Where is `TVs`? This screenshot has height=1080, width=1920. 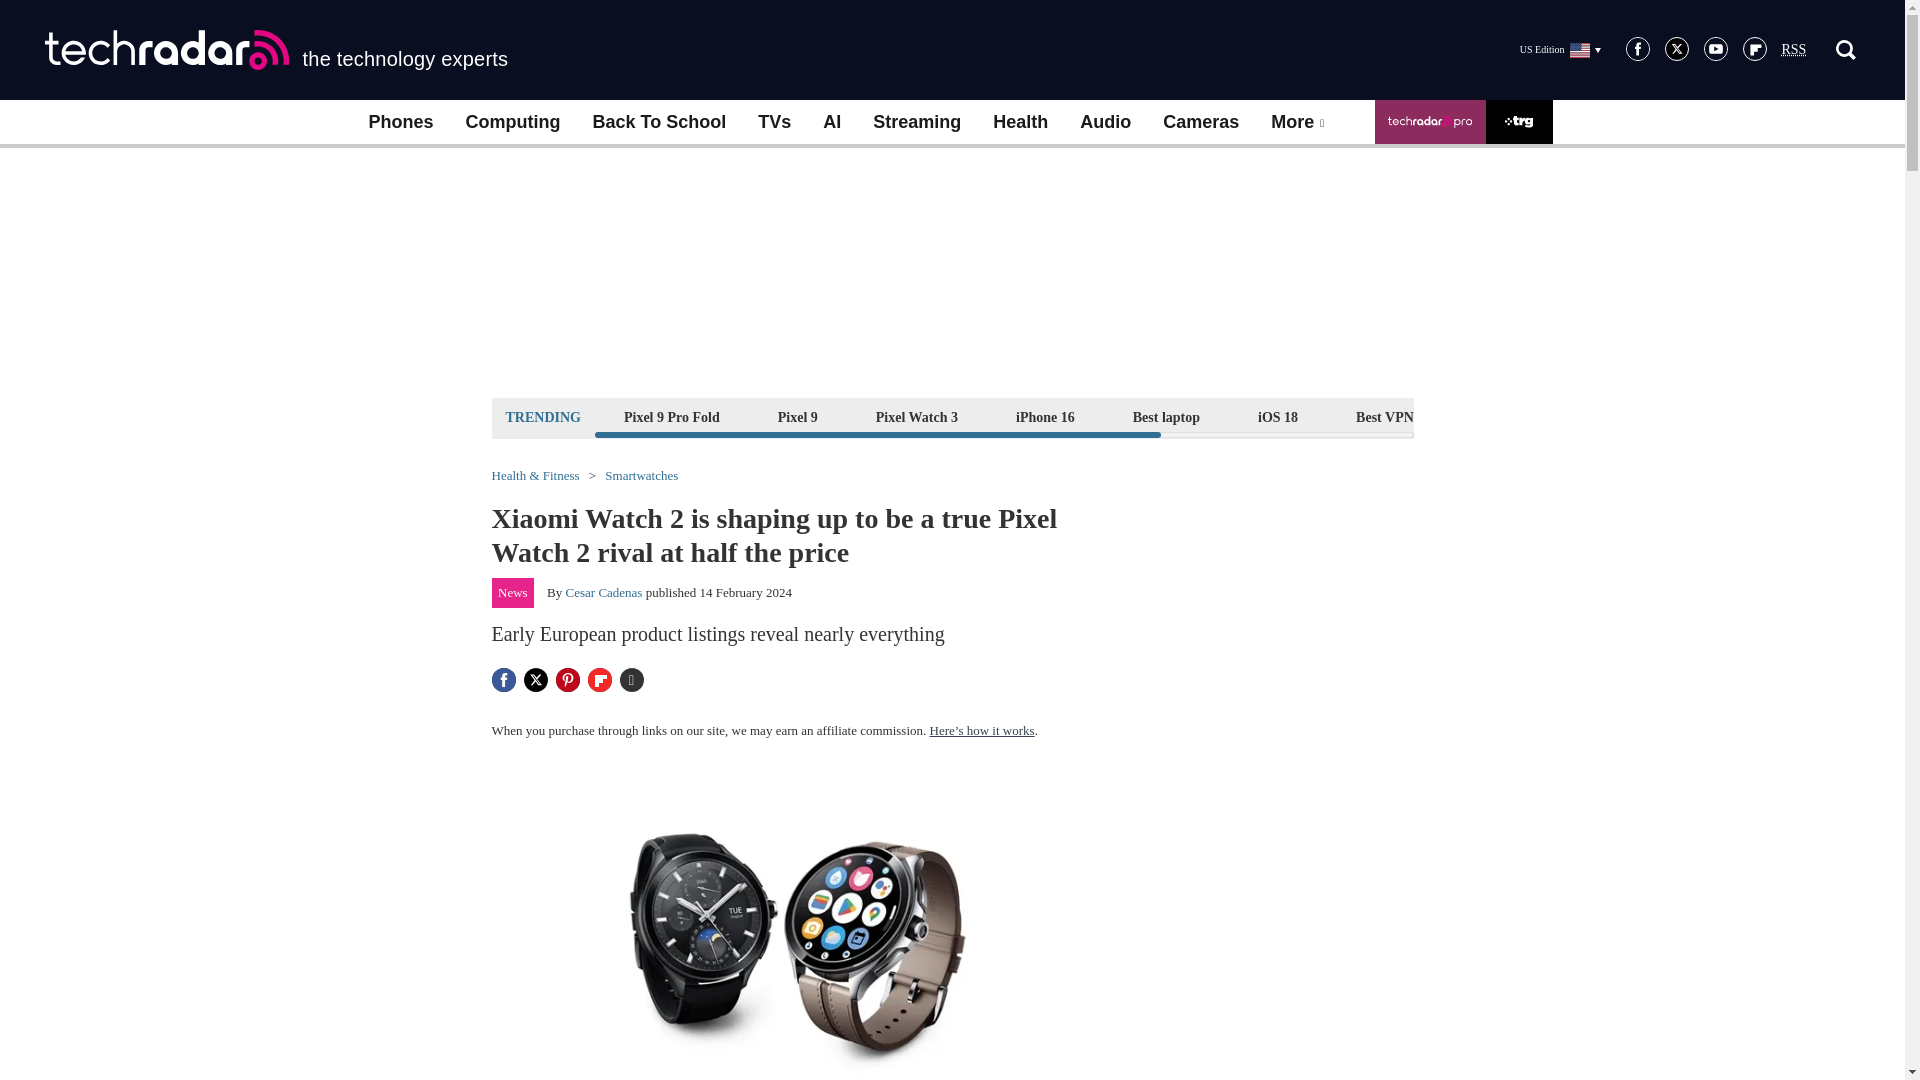
TVs is located at coordinates (774, 122).